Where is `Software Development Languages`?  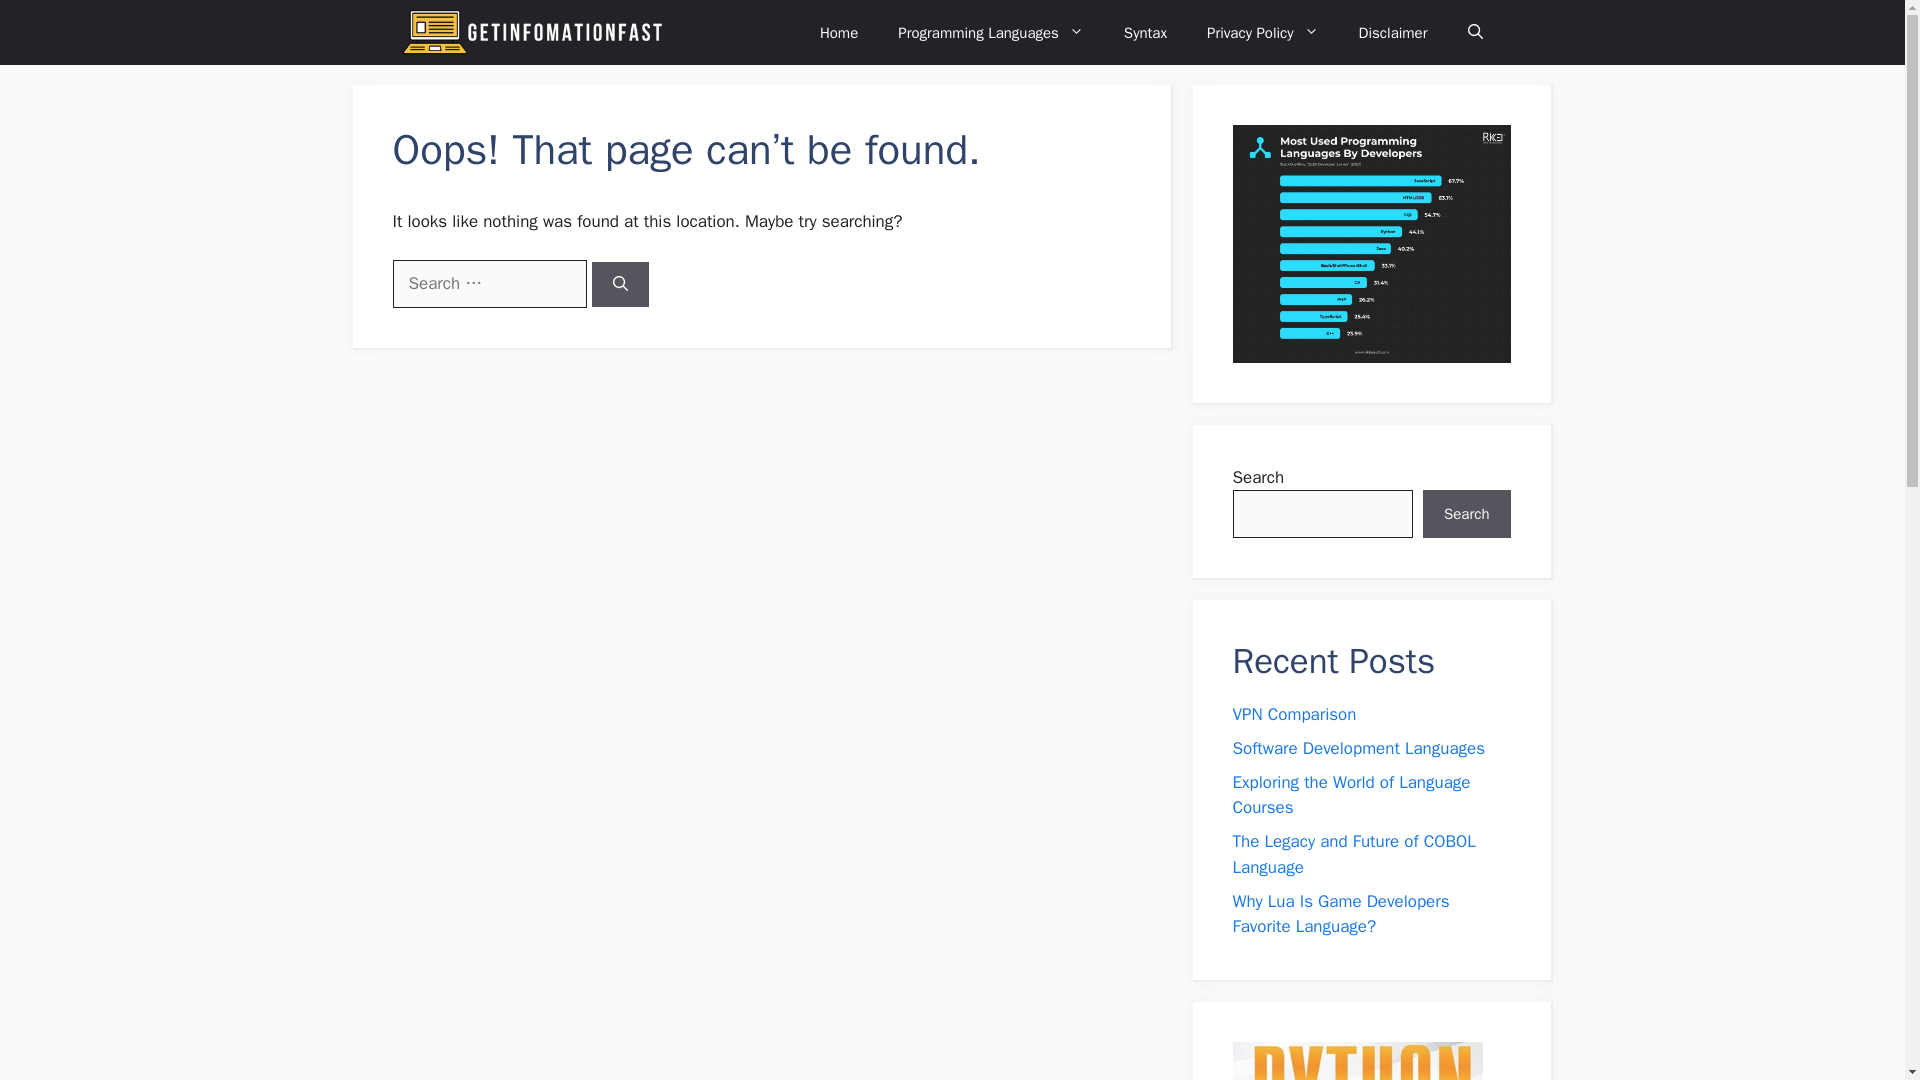 Software Development Languages is located at coordinates (1358, 748).